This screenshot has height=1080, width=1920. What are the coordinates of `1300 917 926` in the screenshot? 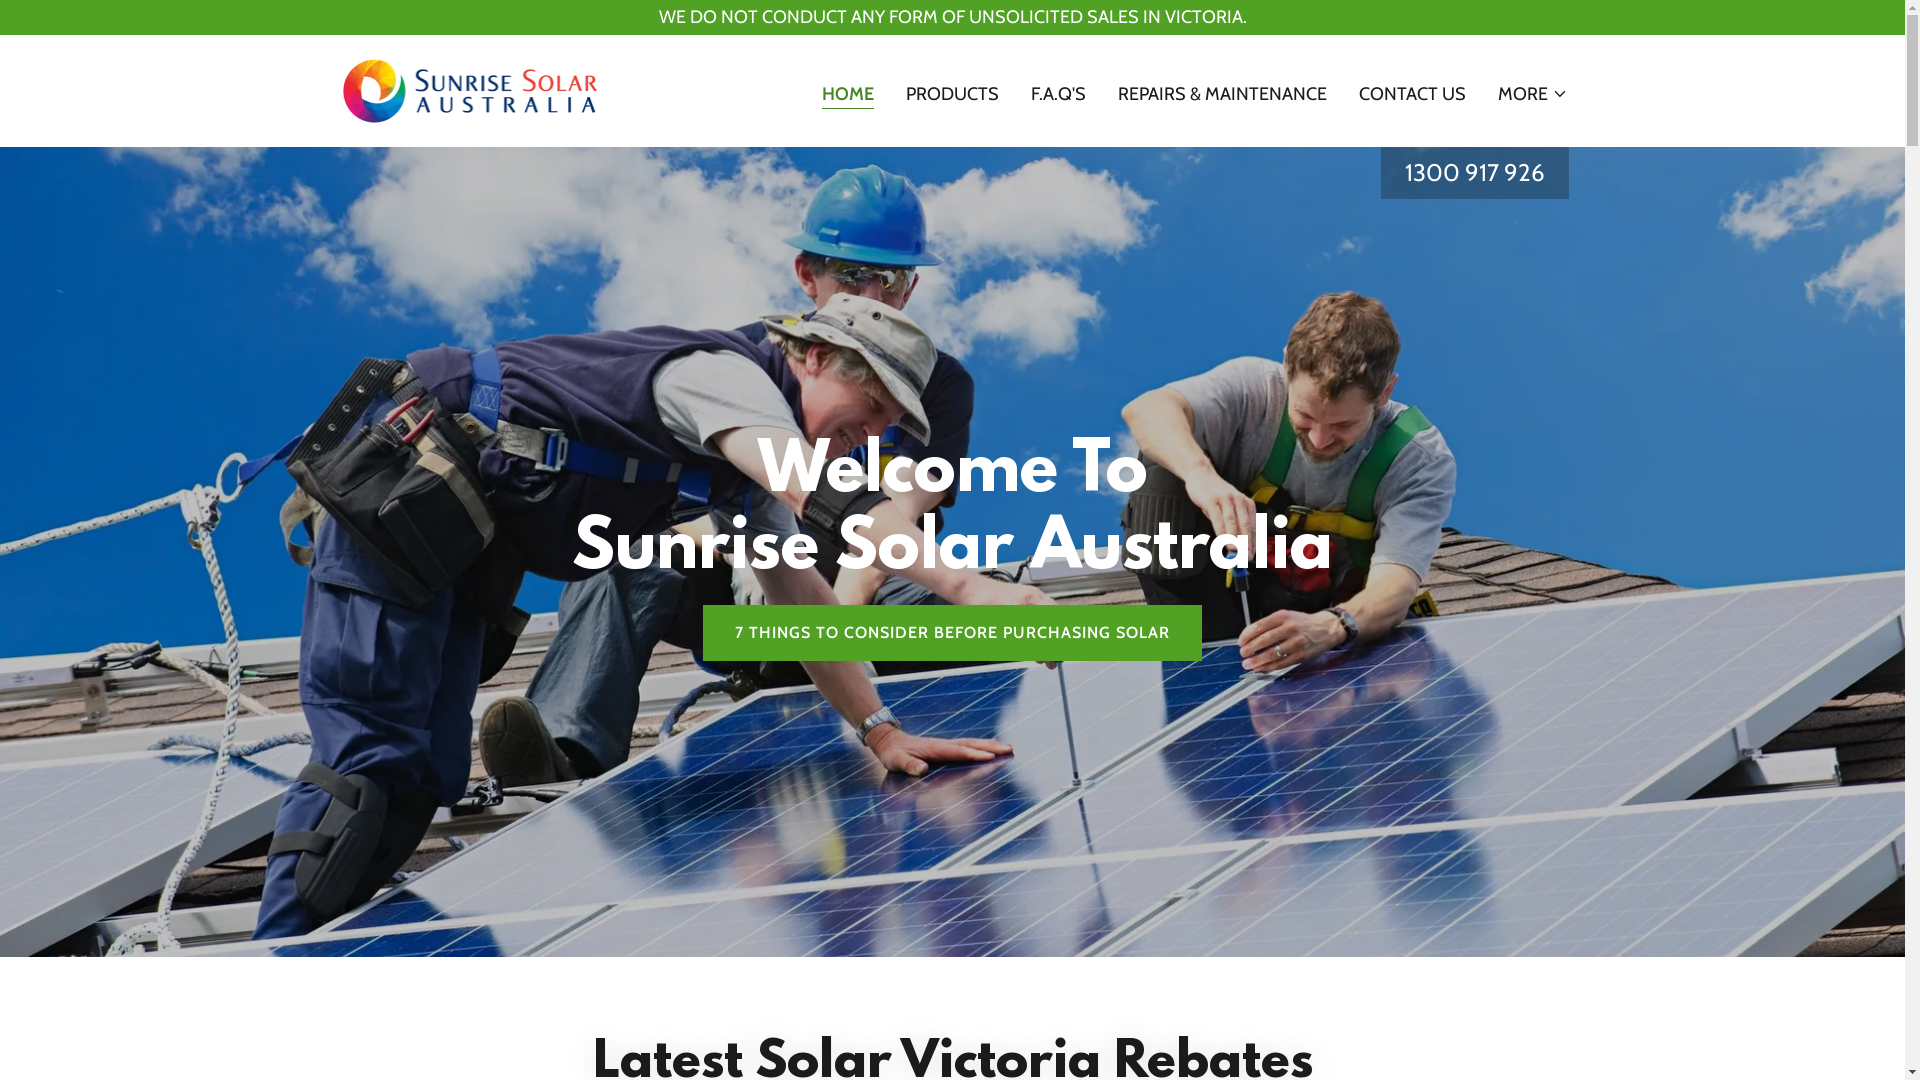 It's located at (1474, 172).